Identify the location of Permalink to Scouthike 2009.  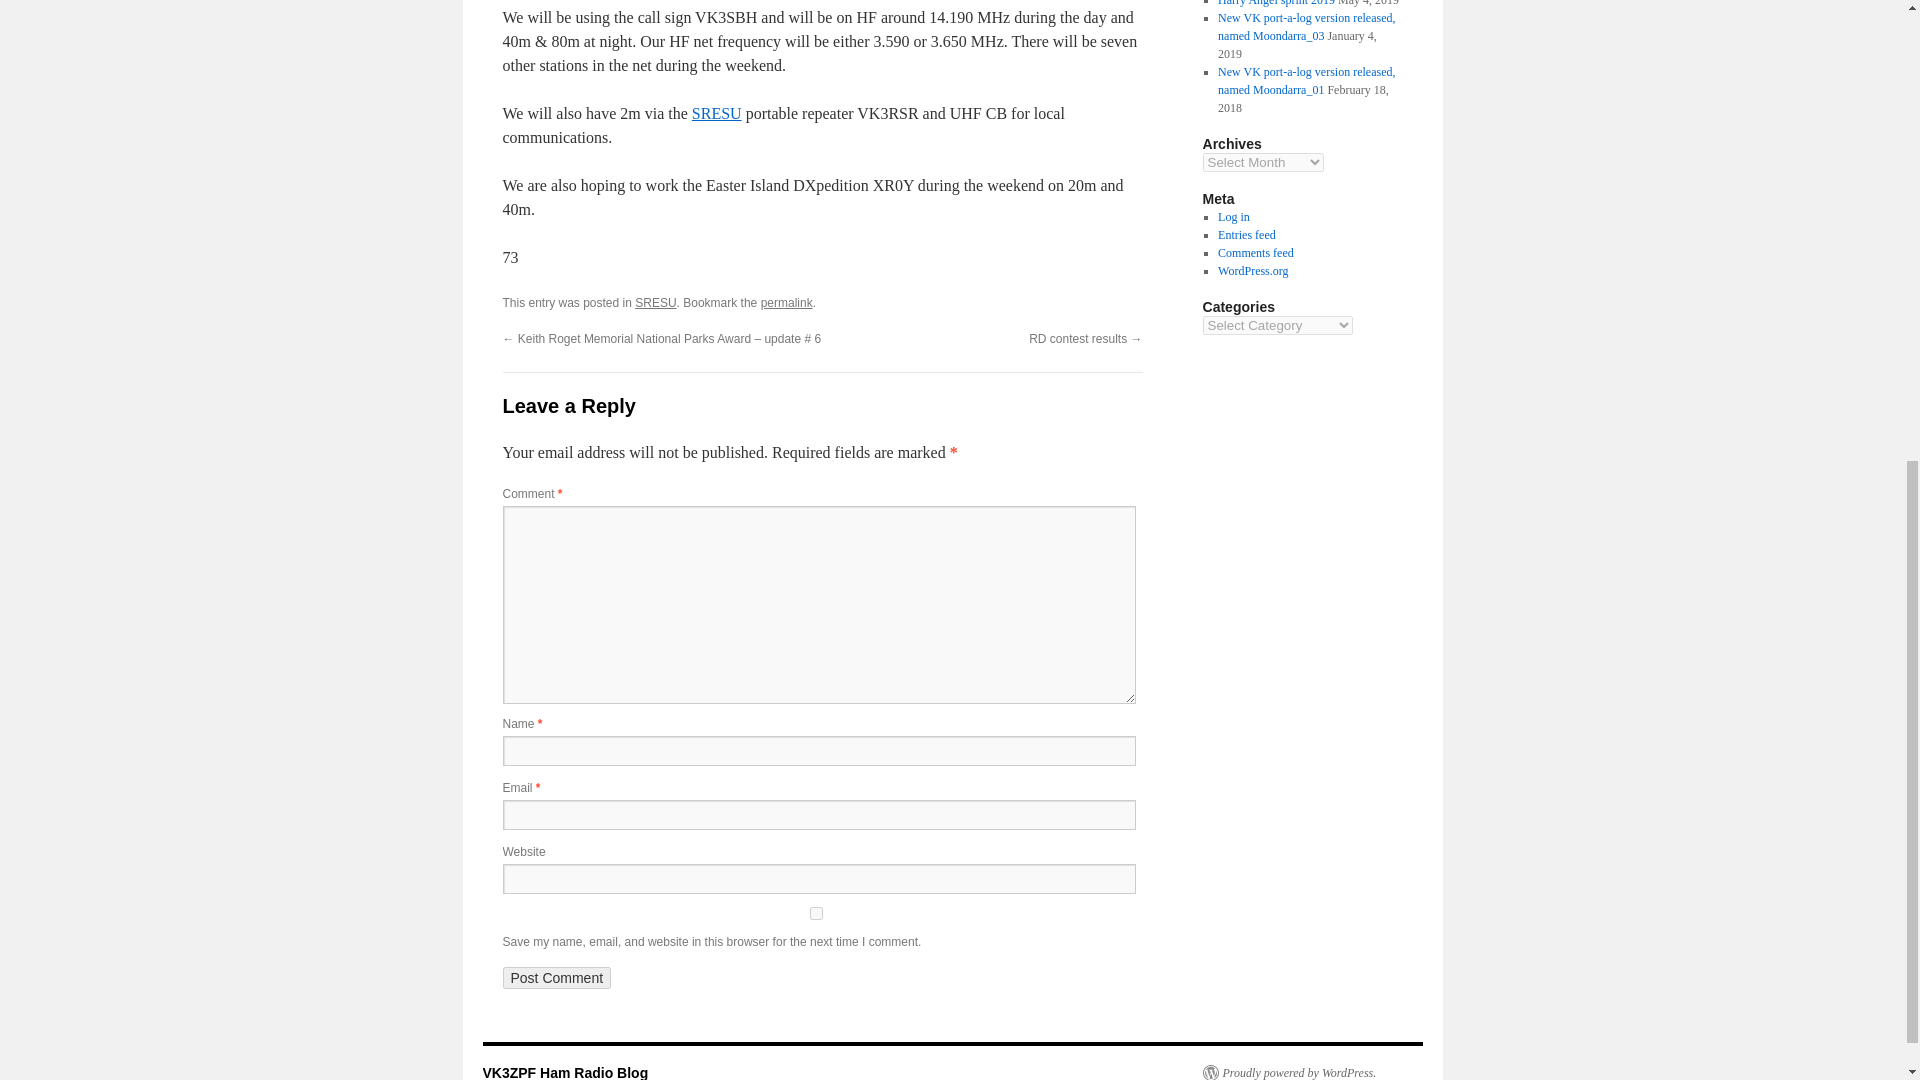
(786, 302).